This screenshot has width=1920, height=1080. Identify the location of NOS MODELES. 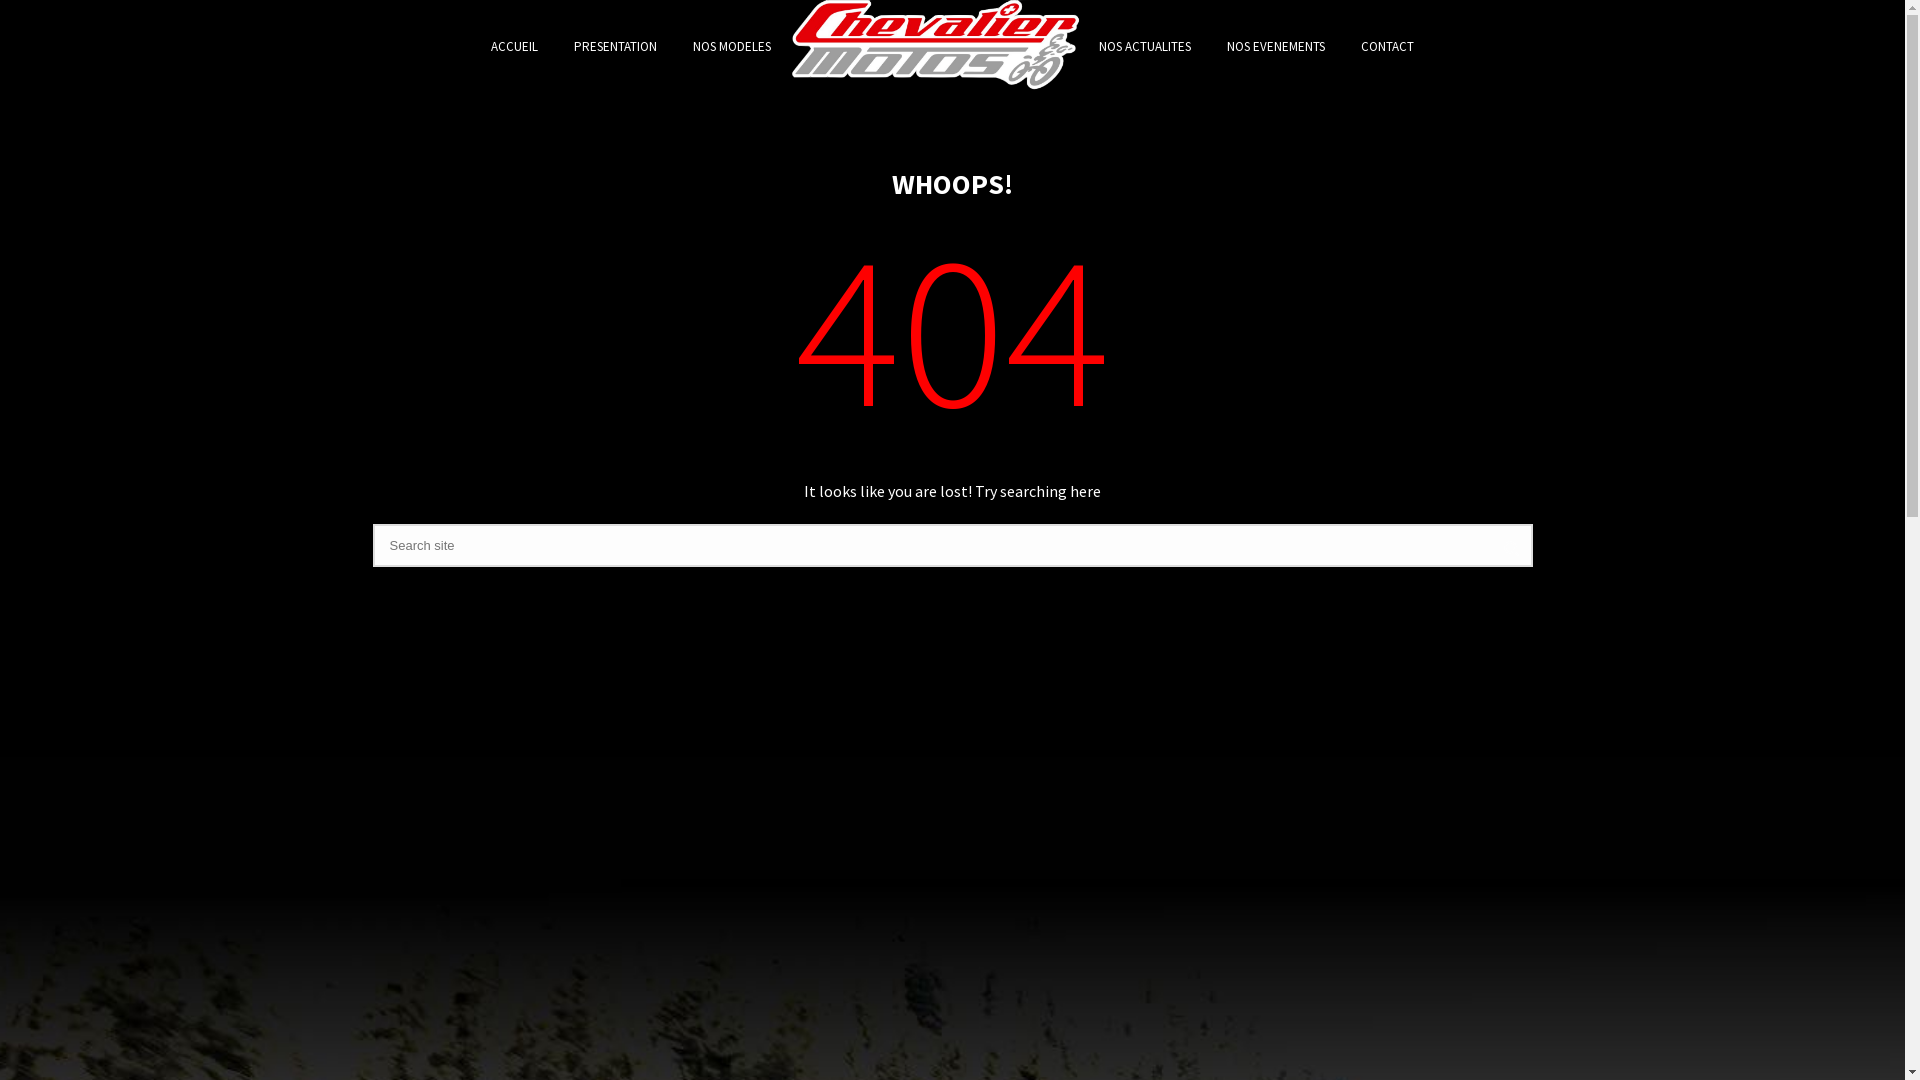
(732, 47).